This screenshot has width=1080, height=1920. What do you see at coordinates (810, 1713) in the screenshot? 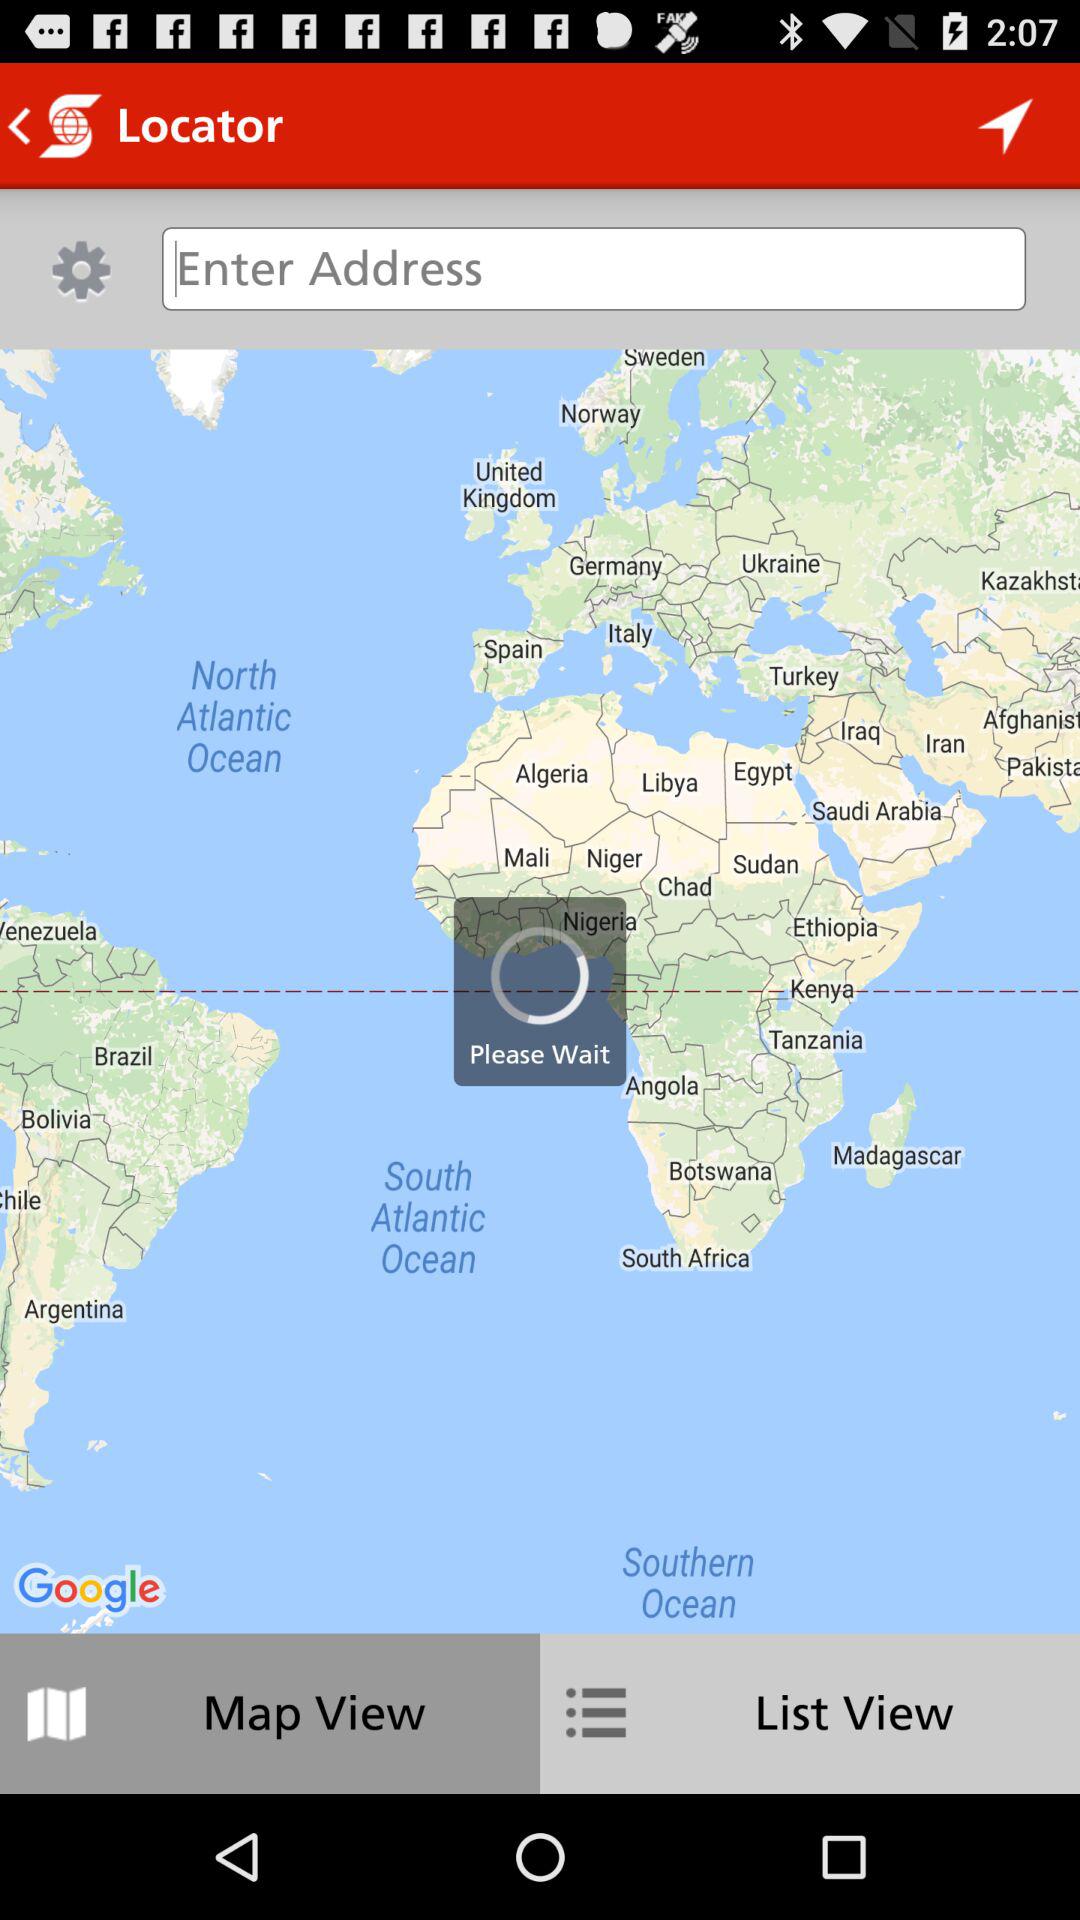
I see `flip until the list view item` at bounding box center [810, 1713].